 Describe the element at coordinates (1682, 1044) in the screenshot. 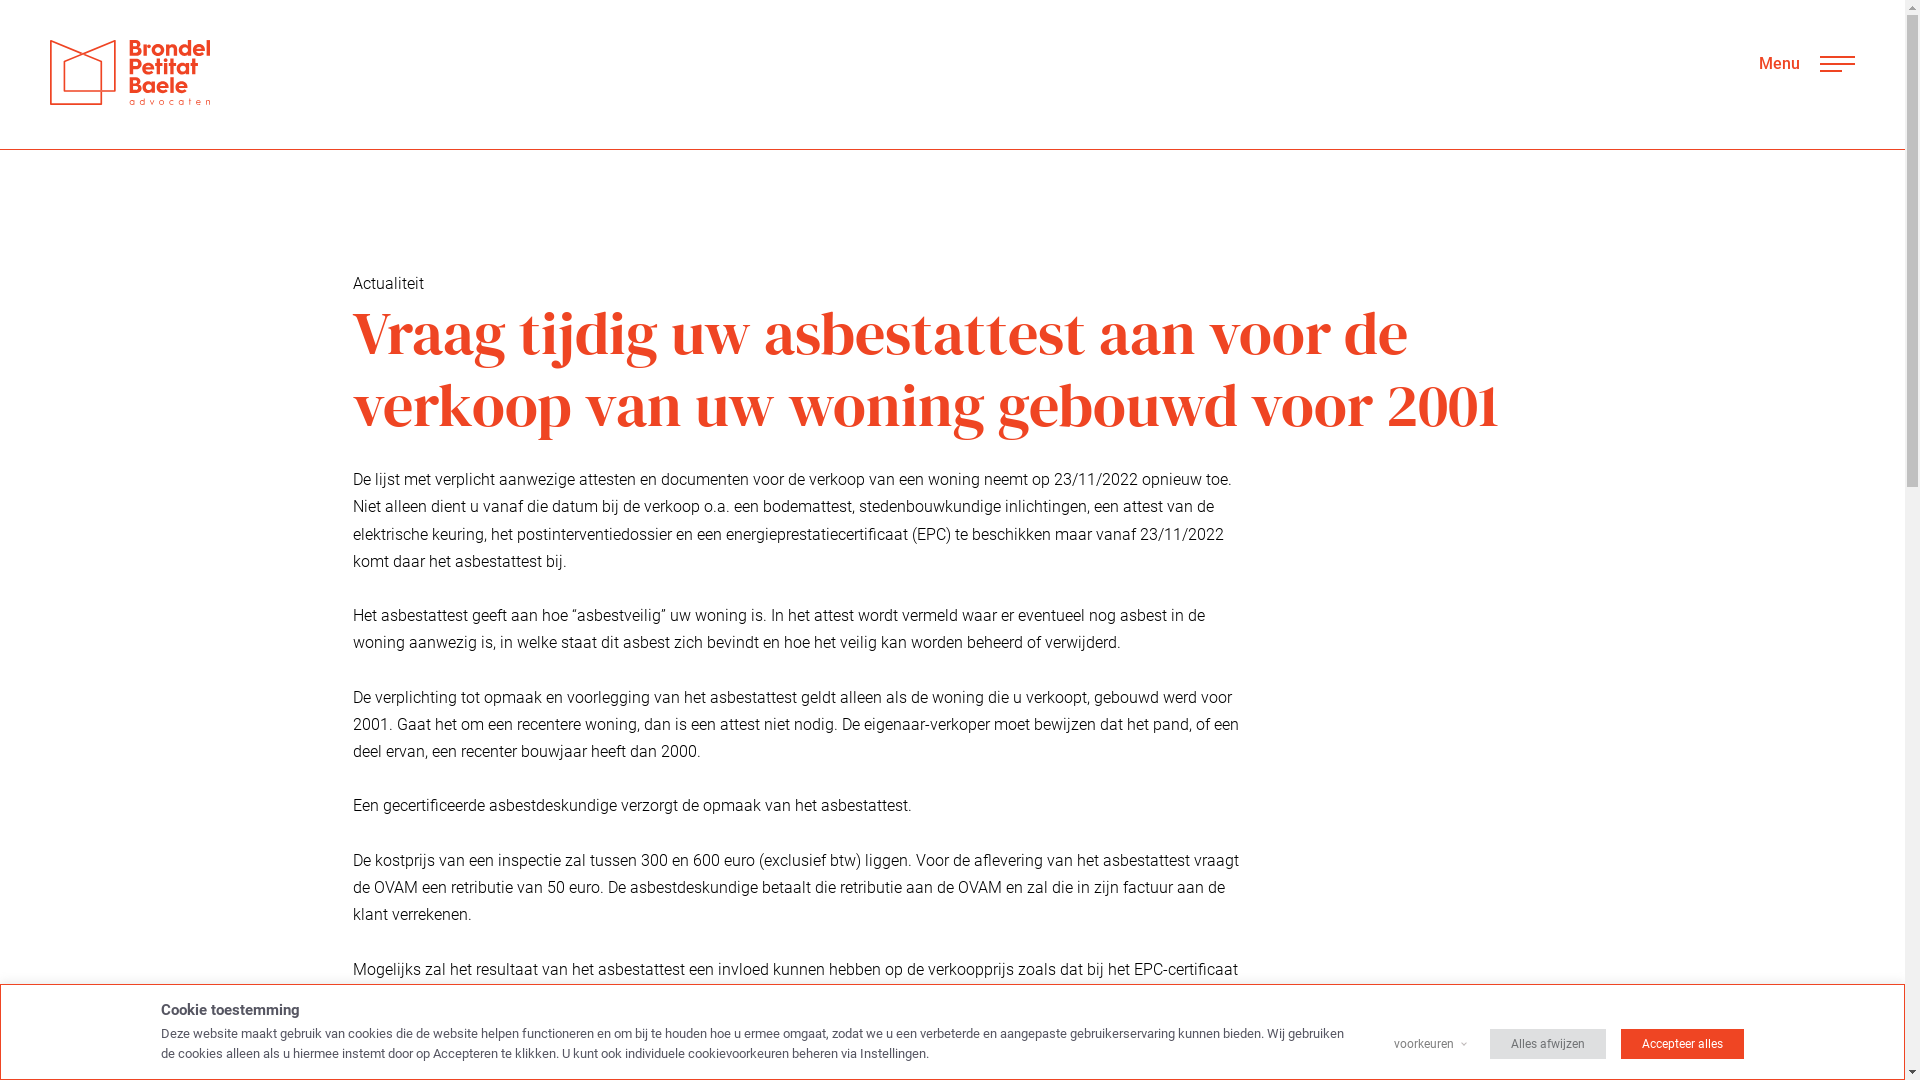

I see `Accepteer alles` at that location.